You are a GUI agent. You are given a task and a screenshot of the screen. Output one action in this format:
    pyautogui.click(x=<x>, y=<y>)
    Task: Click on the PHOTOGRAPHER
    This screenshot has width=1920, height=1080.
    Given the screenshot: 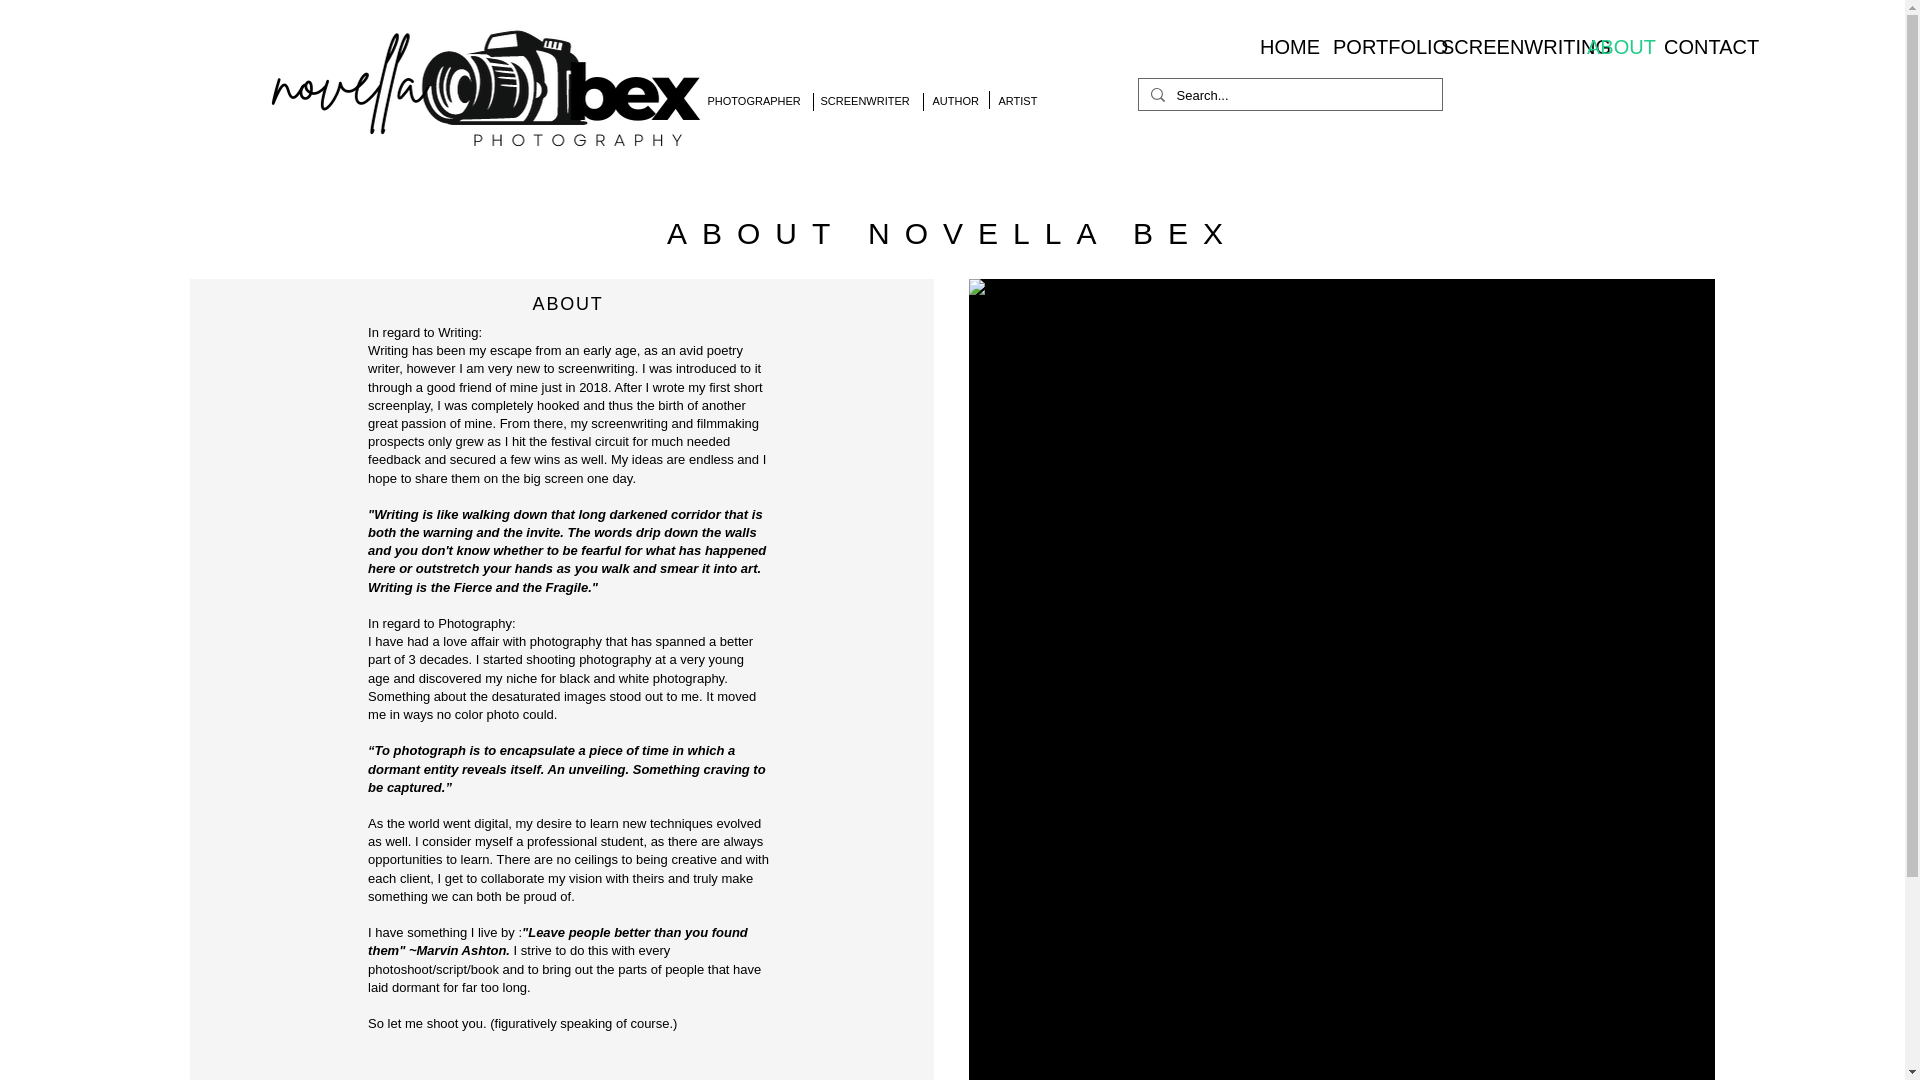 What is the action you would take?
    pyautogui.click(x=754, y=100)
    